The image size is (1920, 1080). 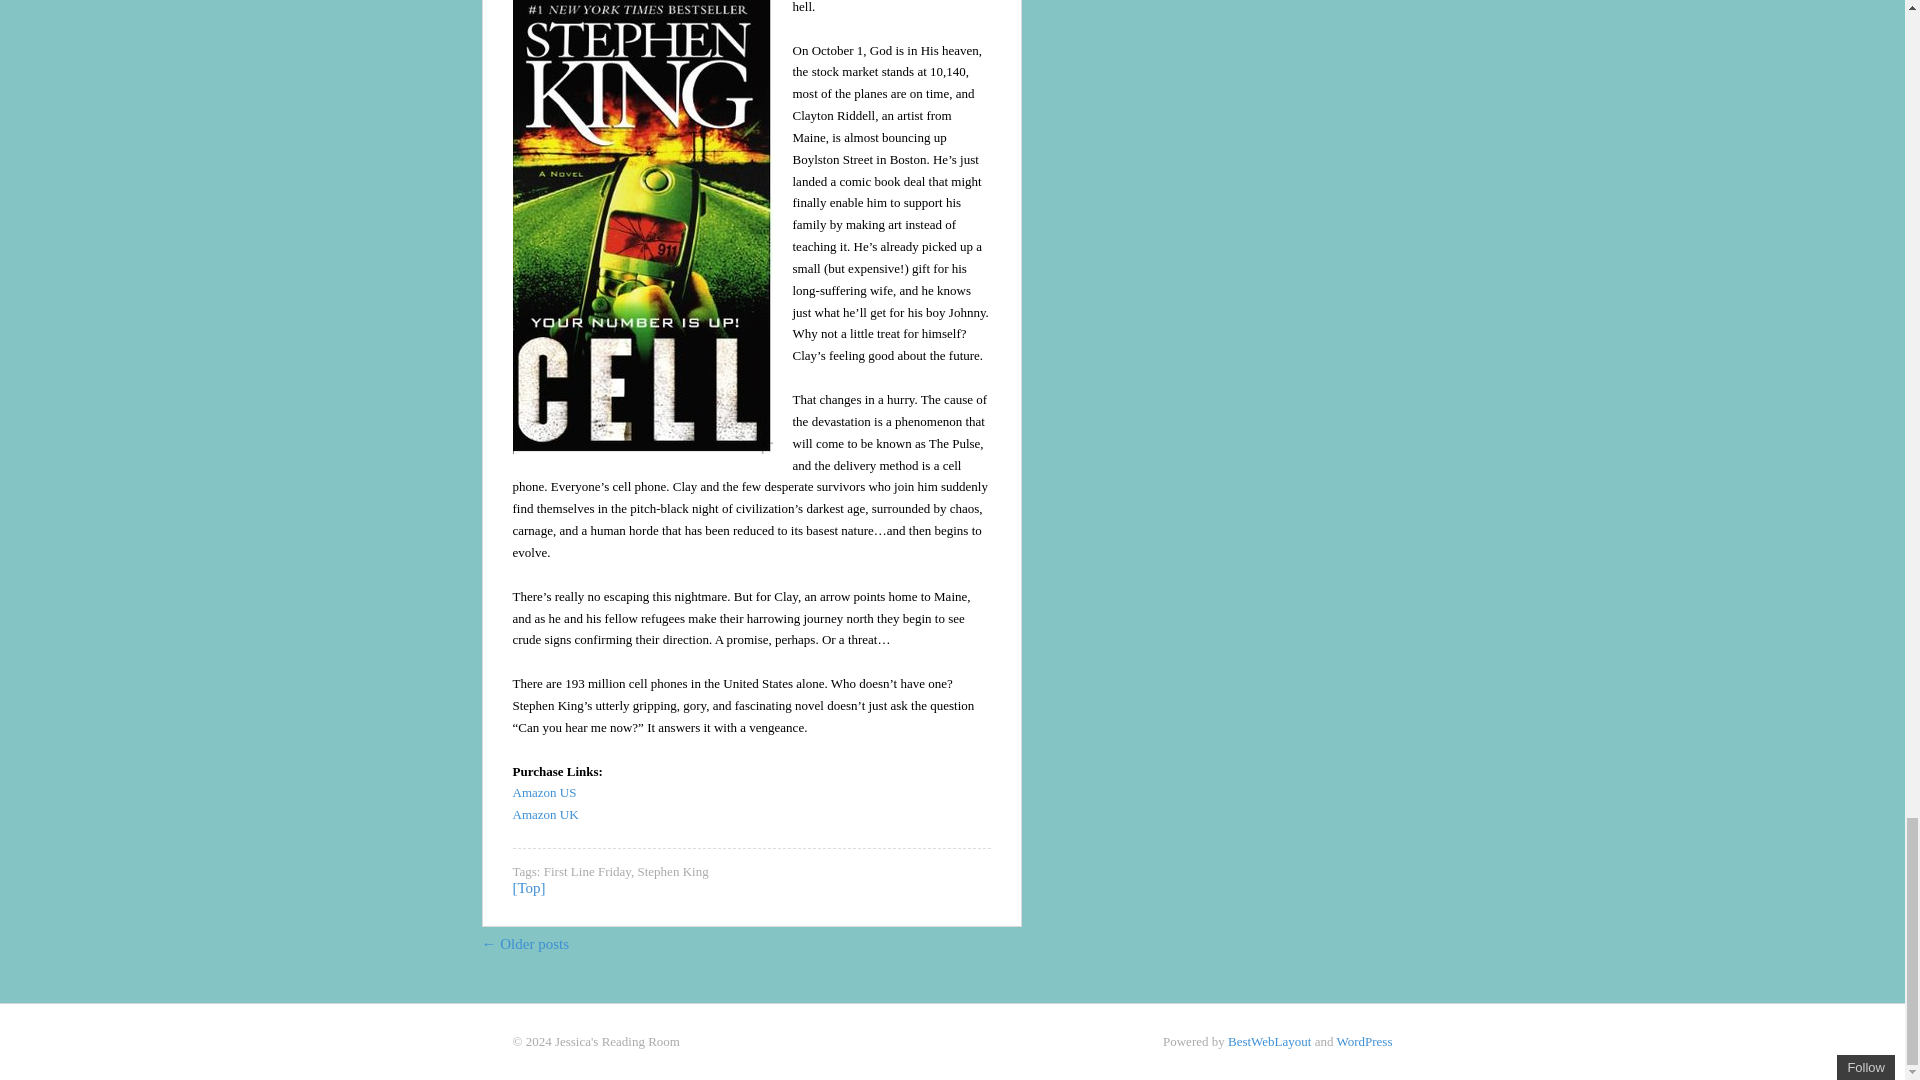 What do you see at coordinates (587, 872) in the screenshot?
I see `First Line Friday` at bounding box center [587, 872].